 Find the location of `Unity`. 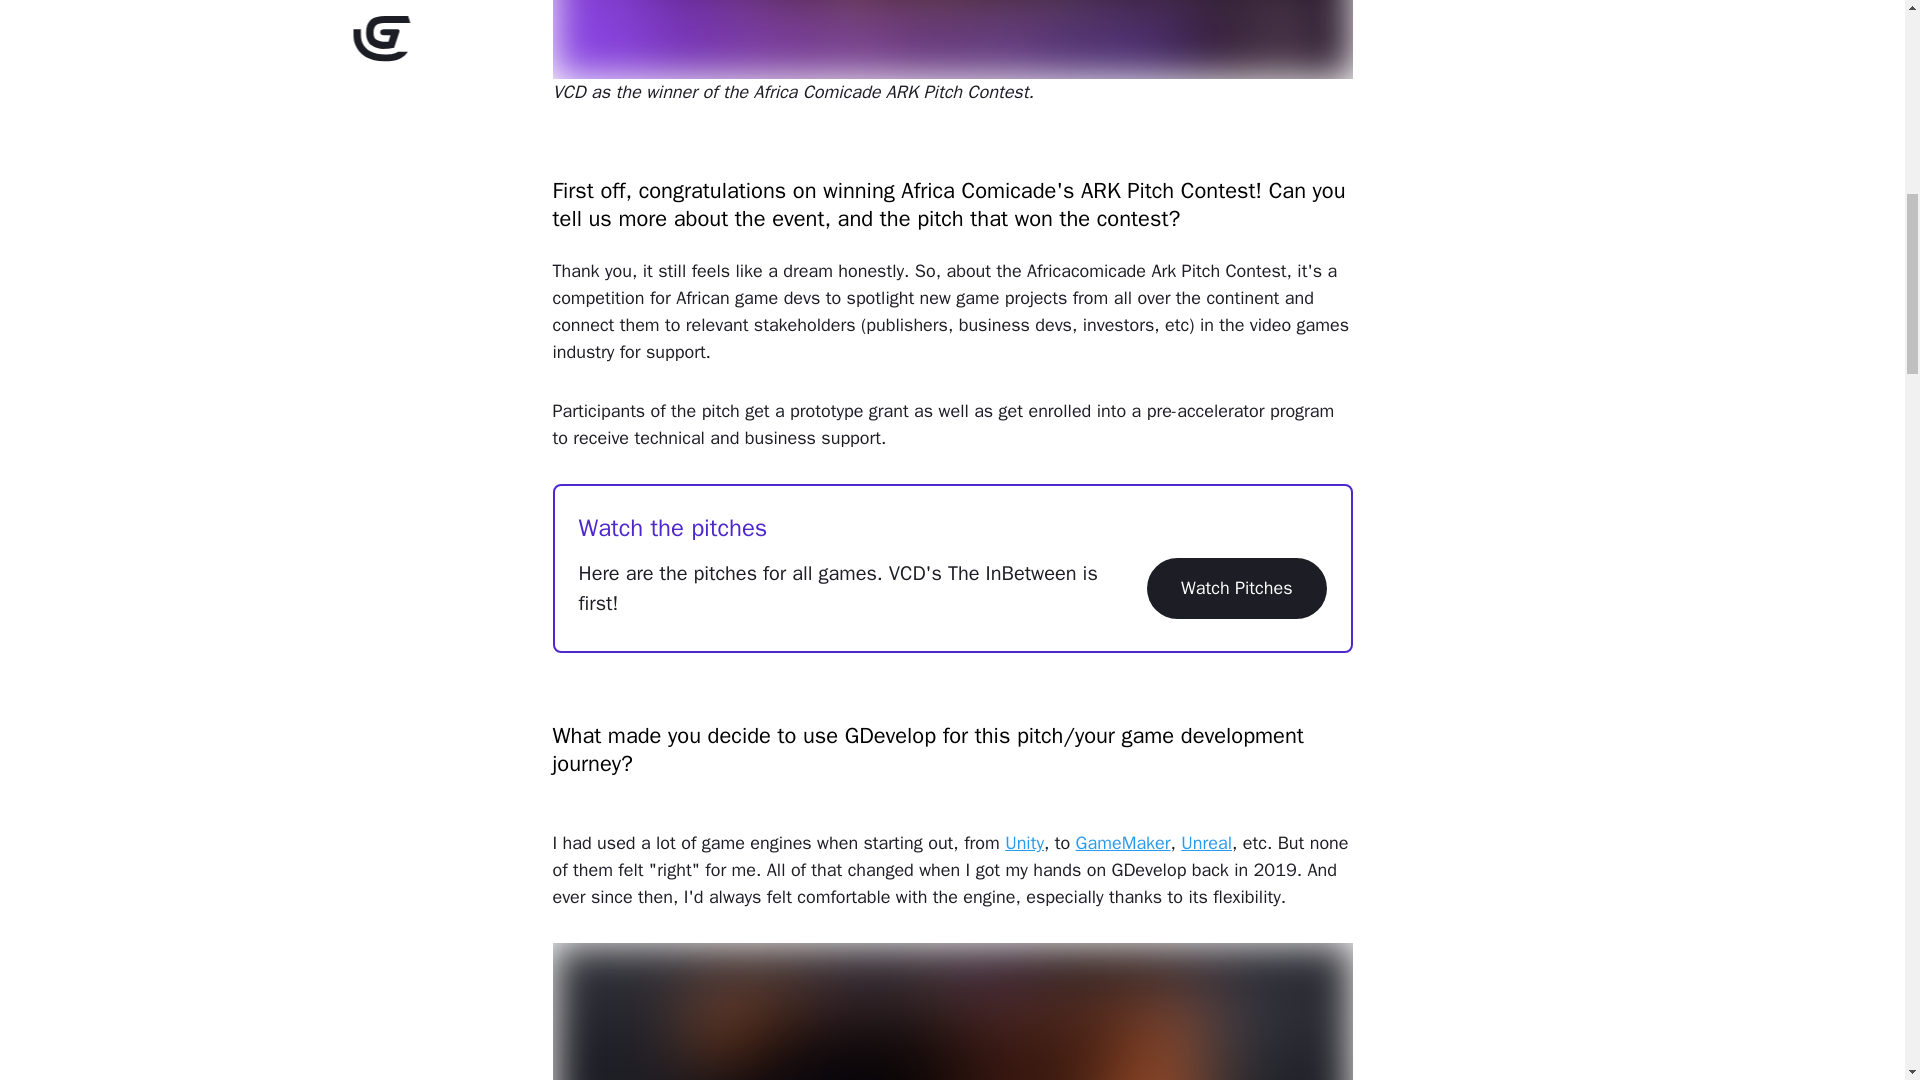

Unity is located at coordinates (1024, 842).